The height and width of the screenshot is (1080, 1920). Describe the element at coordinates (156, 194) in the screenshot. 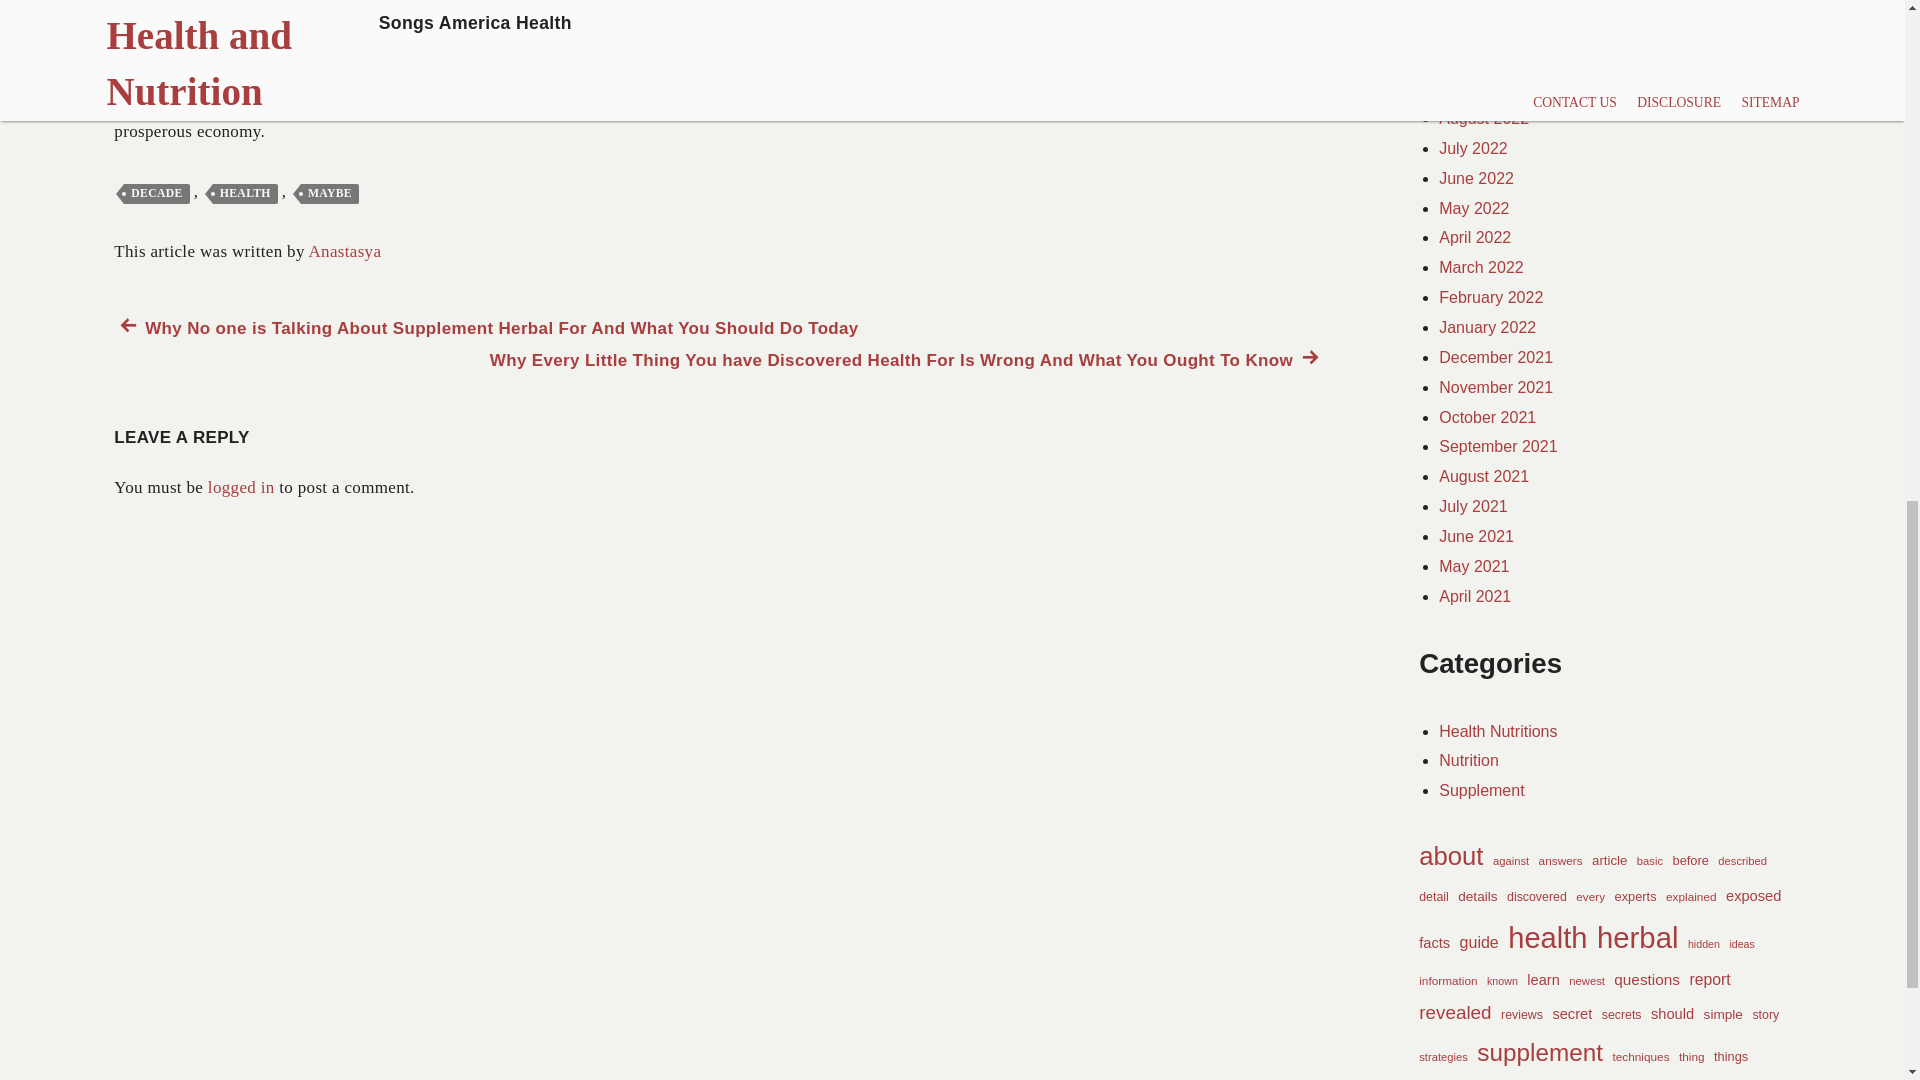

I see `DECADE` at that location.